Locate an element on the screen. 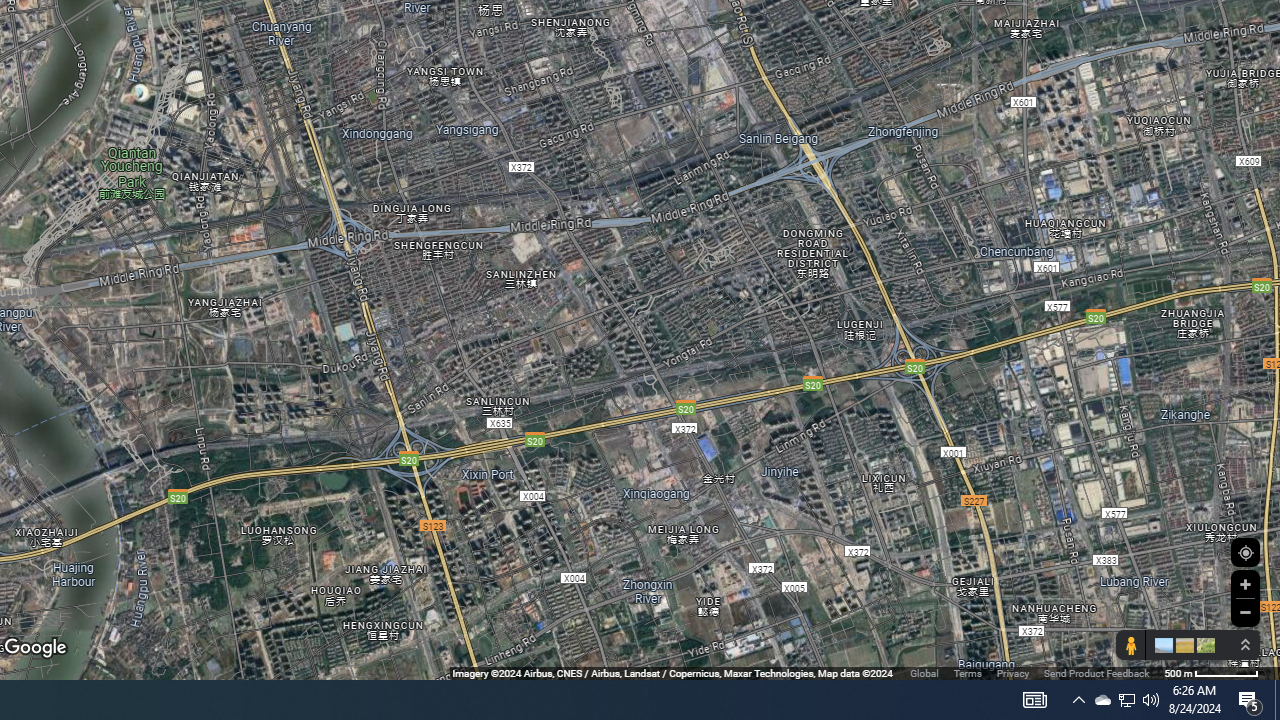  Send Product Feedback is located at coordinates (1096, 672).